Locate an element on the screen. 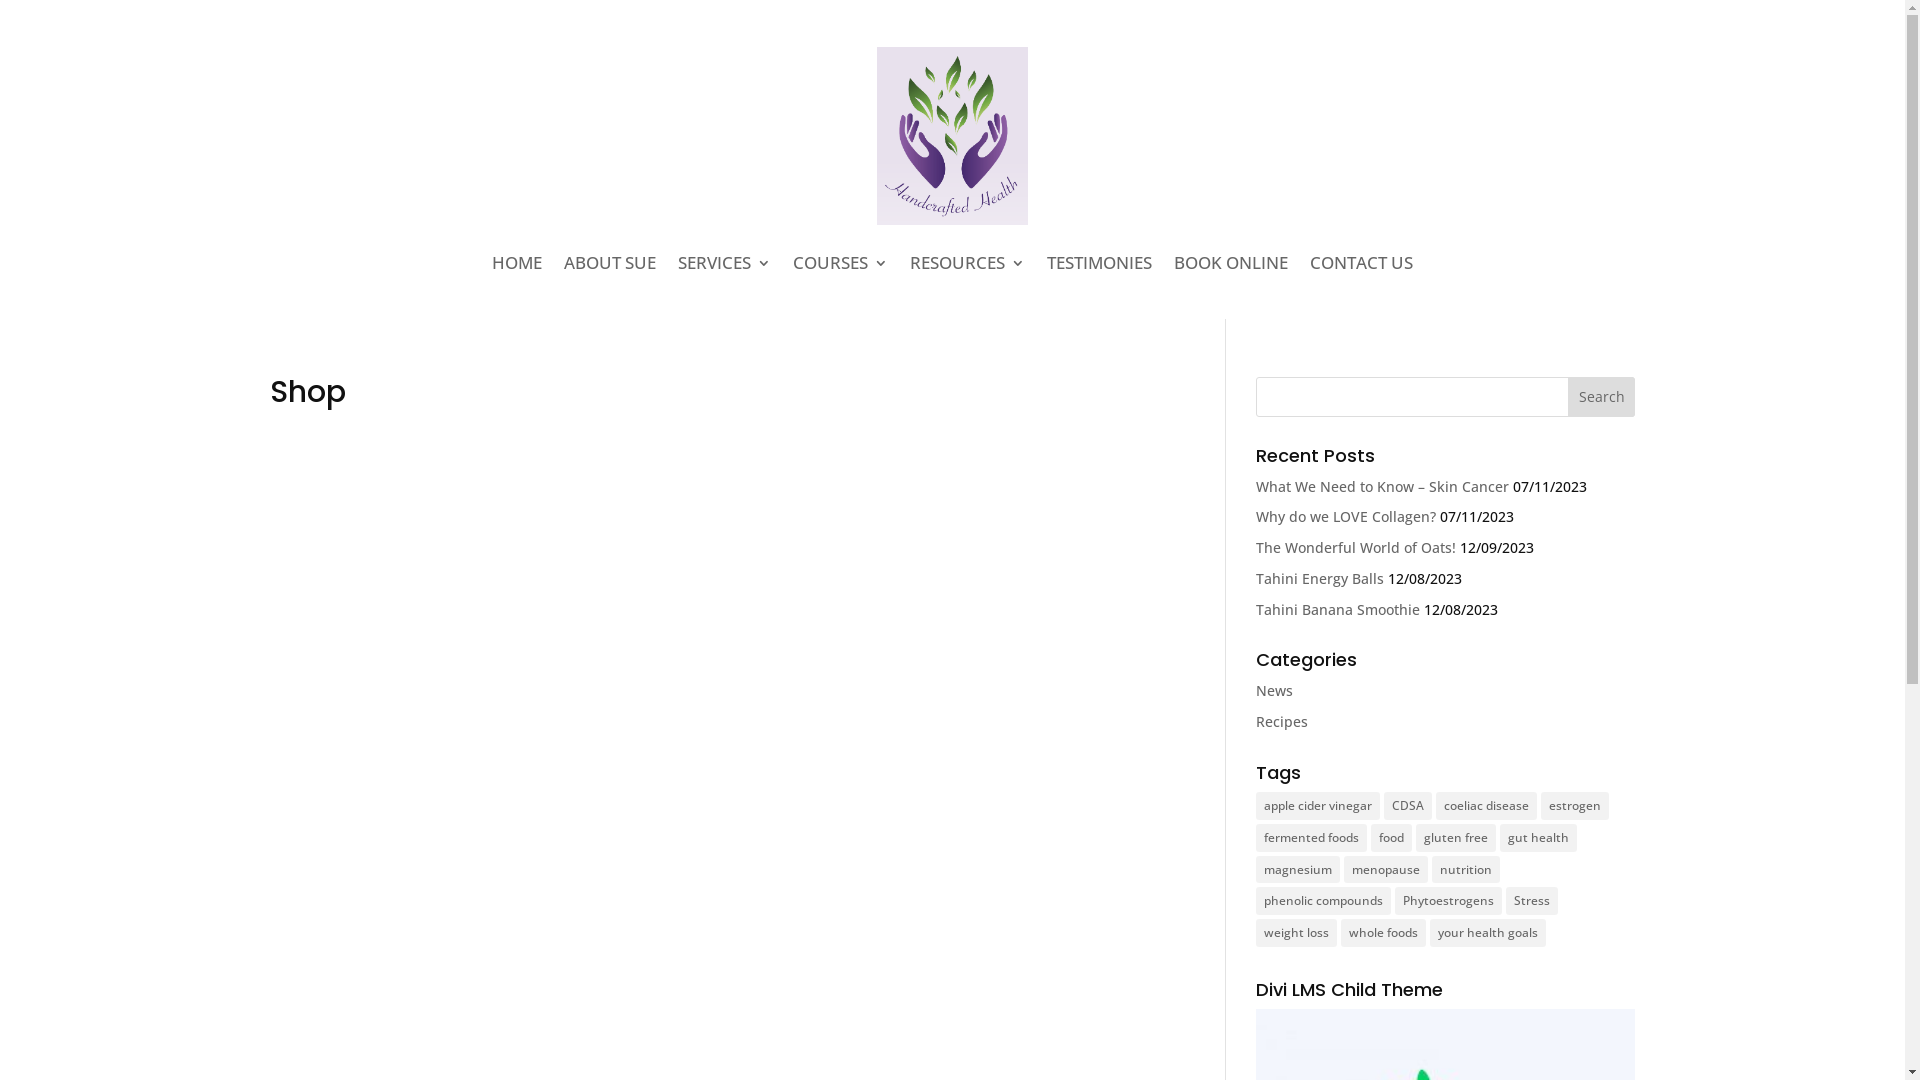 Image resolution: width=1920 pixels, height=1080 pixels. CDSA is located at coordinates (1408, 806).